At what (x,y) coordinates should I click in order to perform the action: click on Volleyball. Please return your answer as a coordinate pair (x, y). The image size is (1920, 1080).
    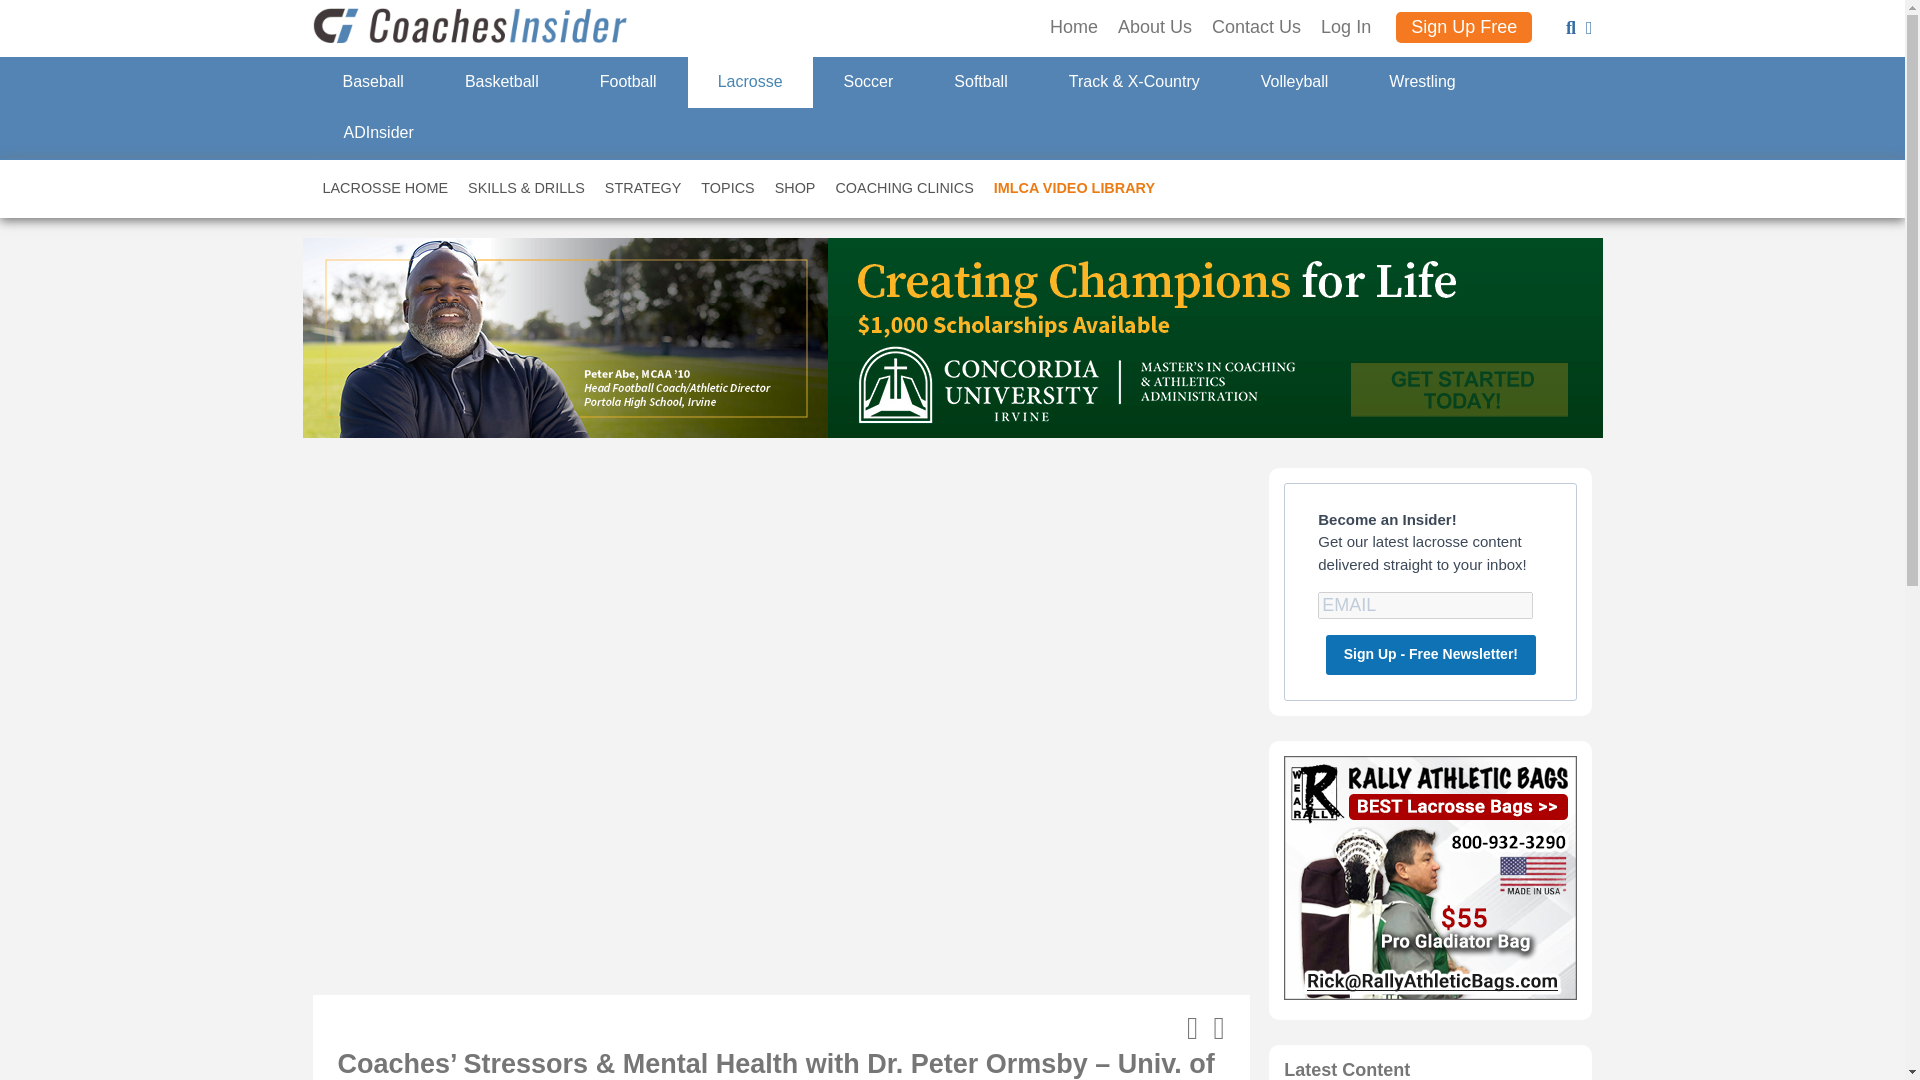
    Looking at the image, I should click on (1294, 82).